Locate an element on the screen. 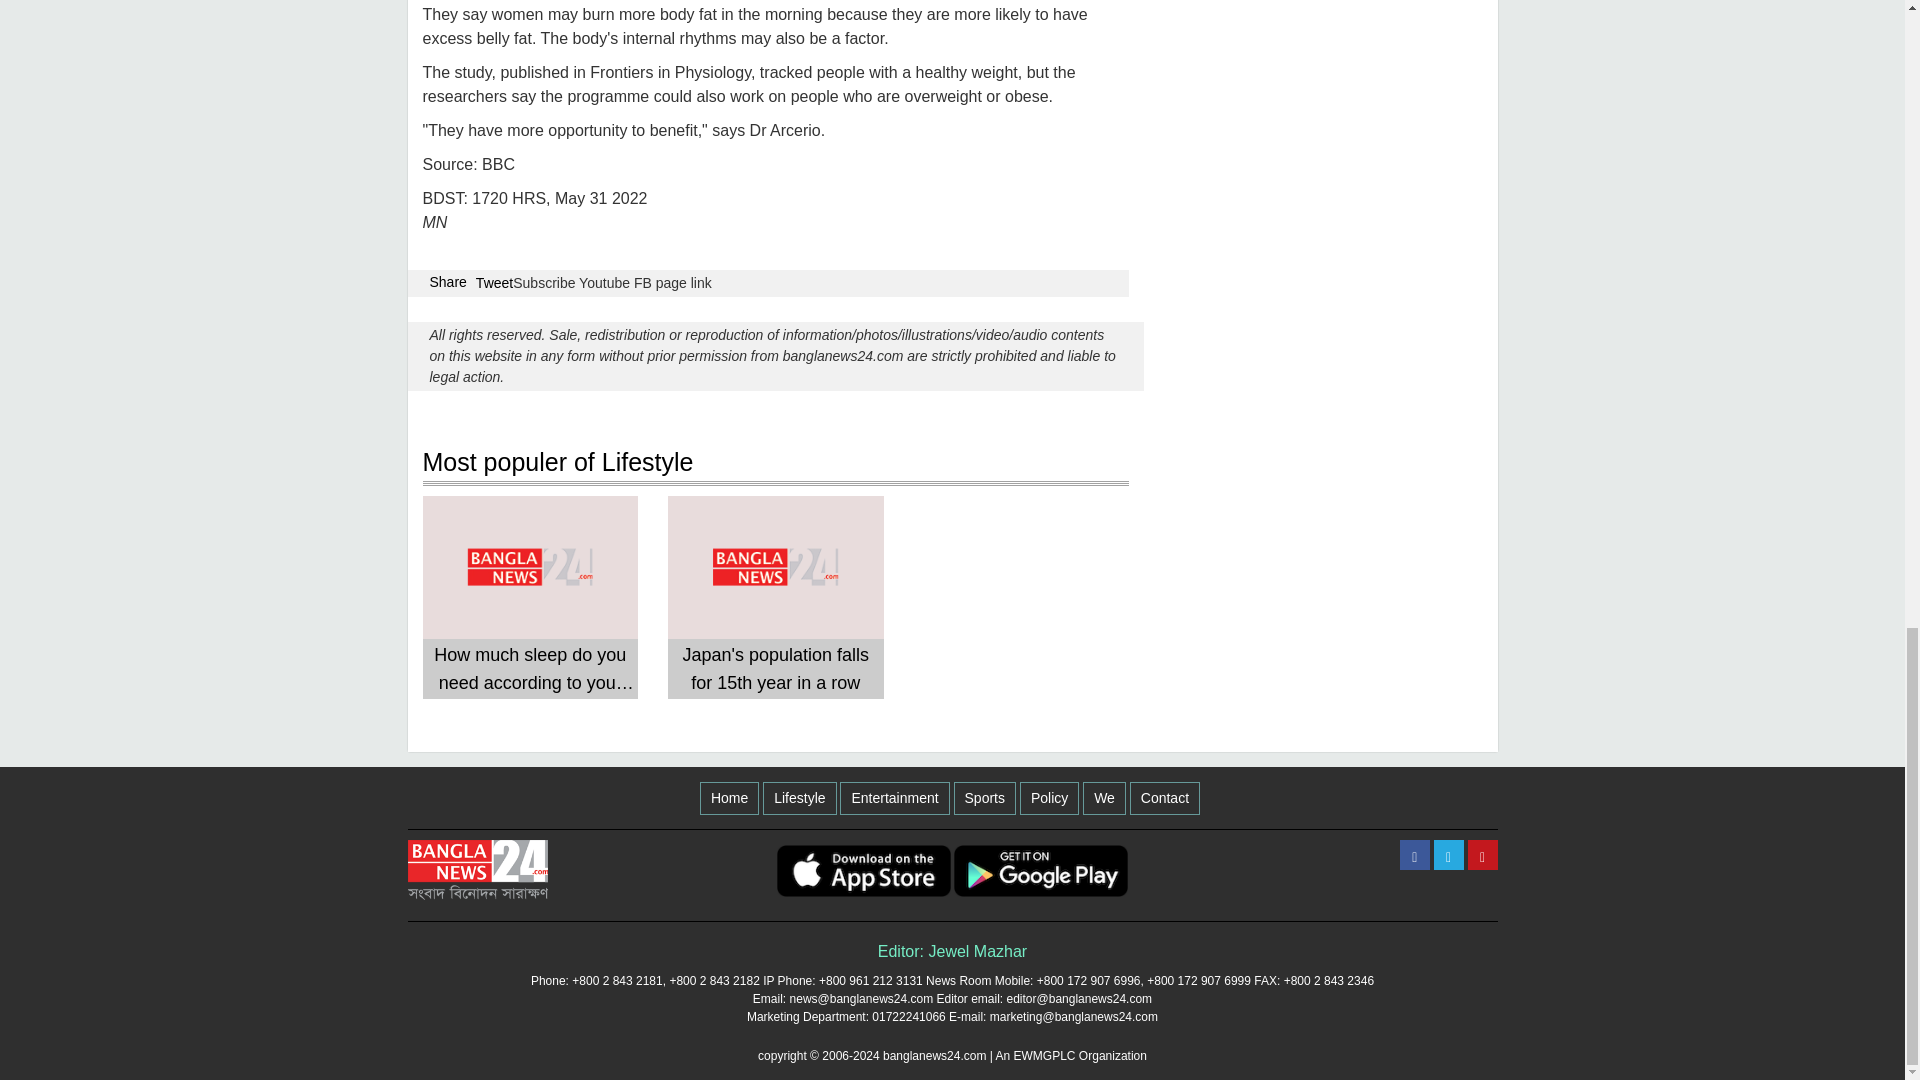 The height and width of the screenshot is (1080, 1920). Tweet is located at coordinates (494, 283).